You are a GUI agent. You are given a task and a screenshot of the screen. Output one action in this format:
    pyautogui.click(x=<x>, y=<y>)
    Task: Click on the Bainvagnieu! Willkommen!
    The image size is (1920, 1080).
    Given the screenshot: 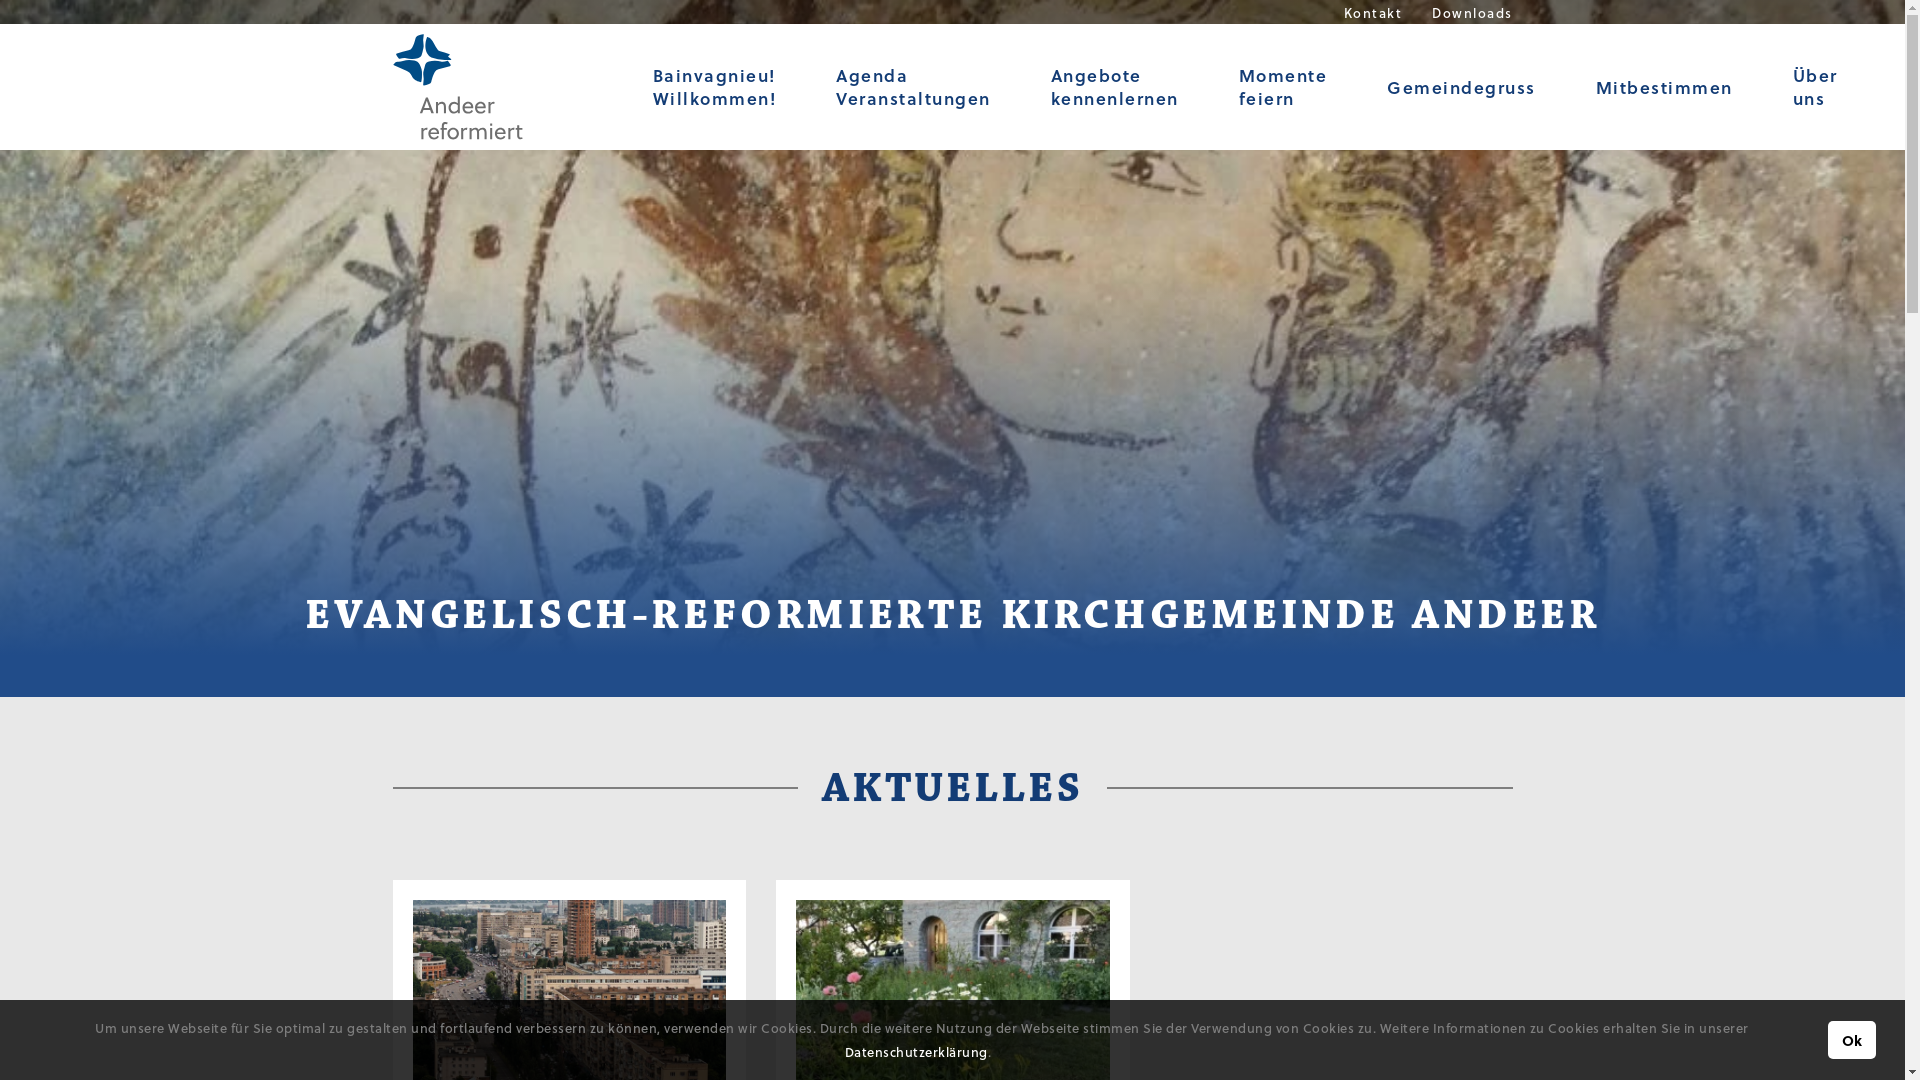 What is the action you would take?
    pyautogui.click(x=714, y=87)
    